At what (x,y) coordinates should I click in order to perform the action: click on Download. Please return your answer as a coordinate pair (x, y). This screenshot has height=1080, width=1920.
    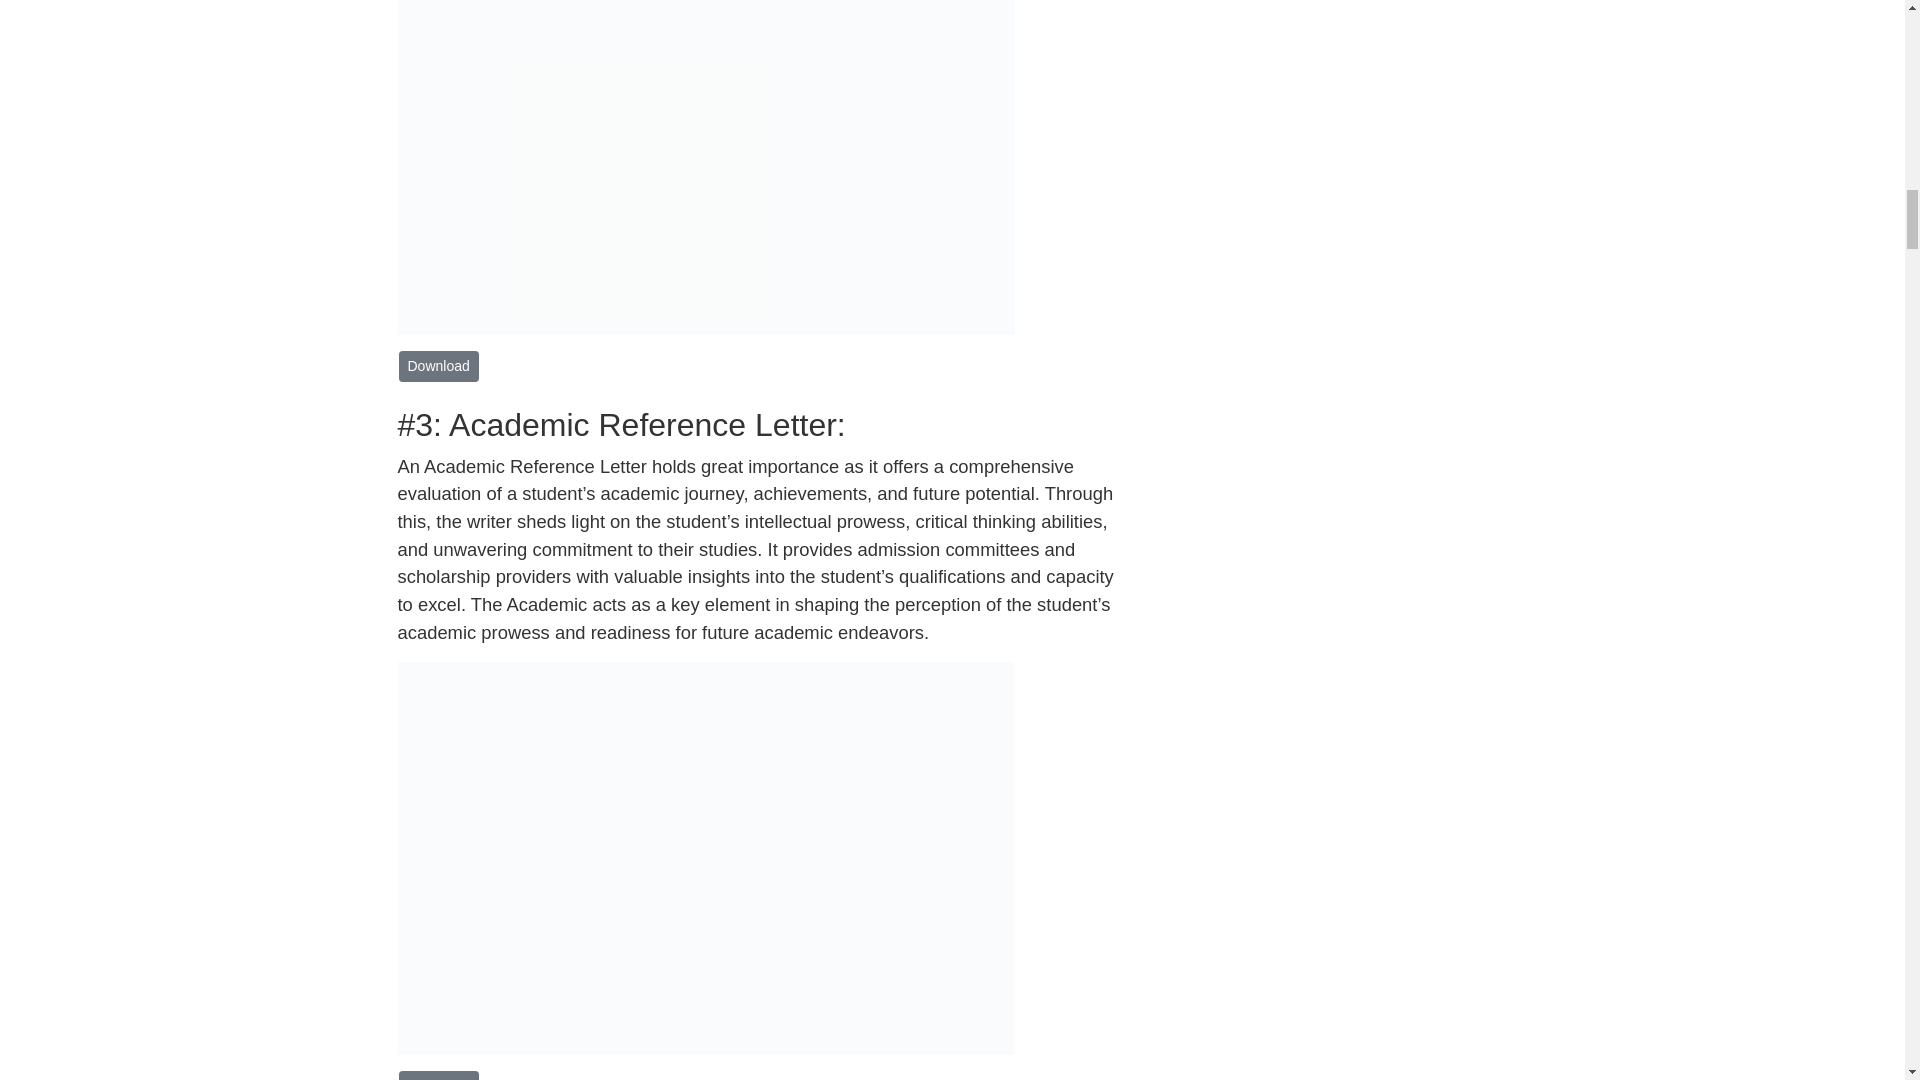
    Looking at the image, I should click on (438, 1076).